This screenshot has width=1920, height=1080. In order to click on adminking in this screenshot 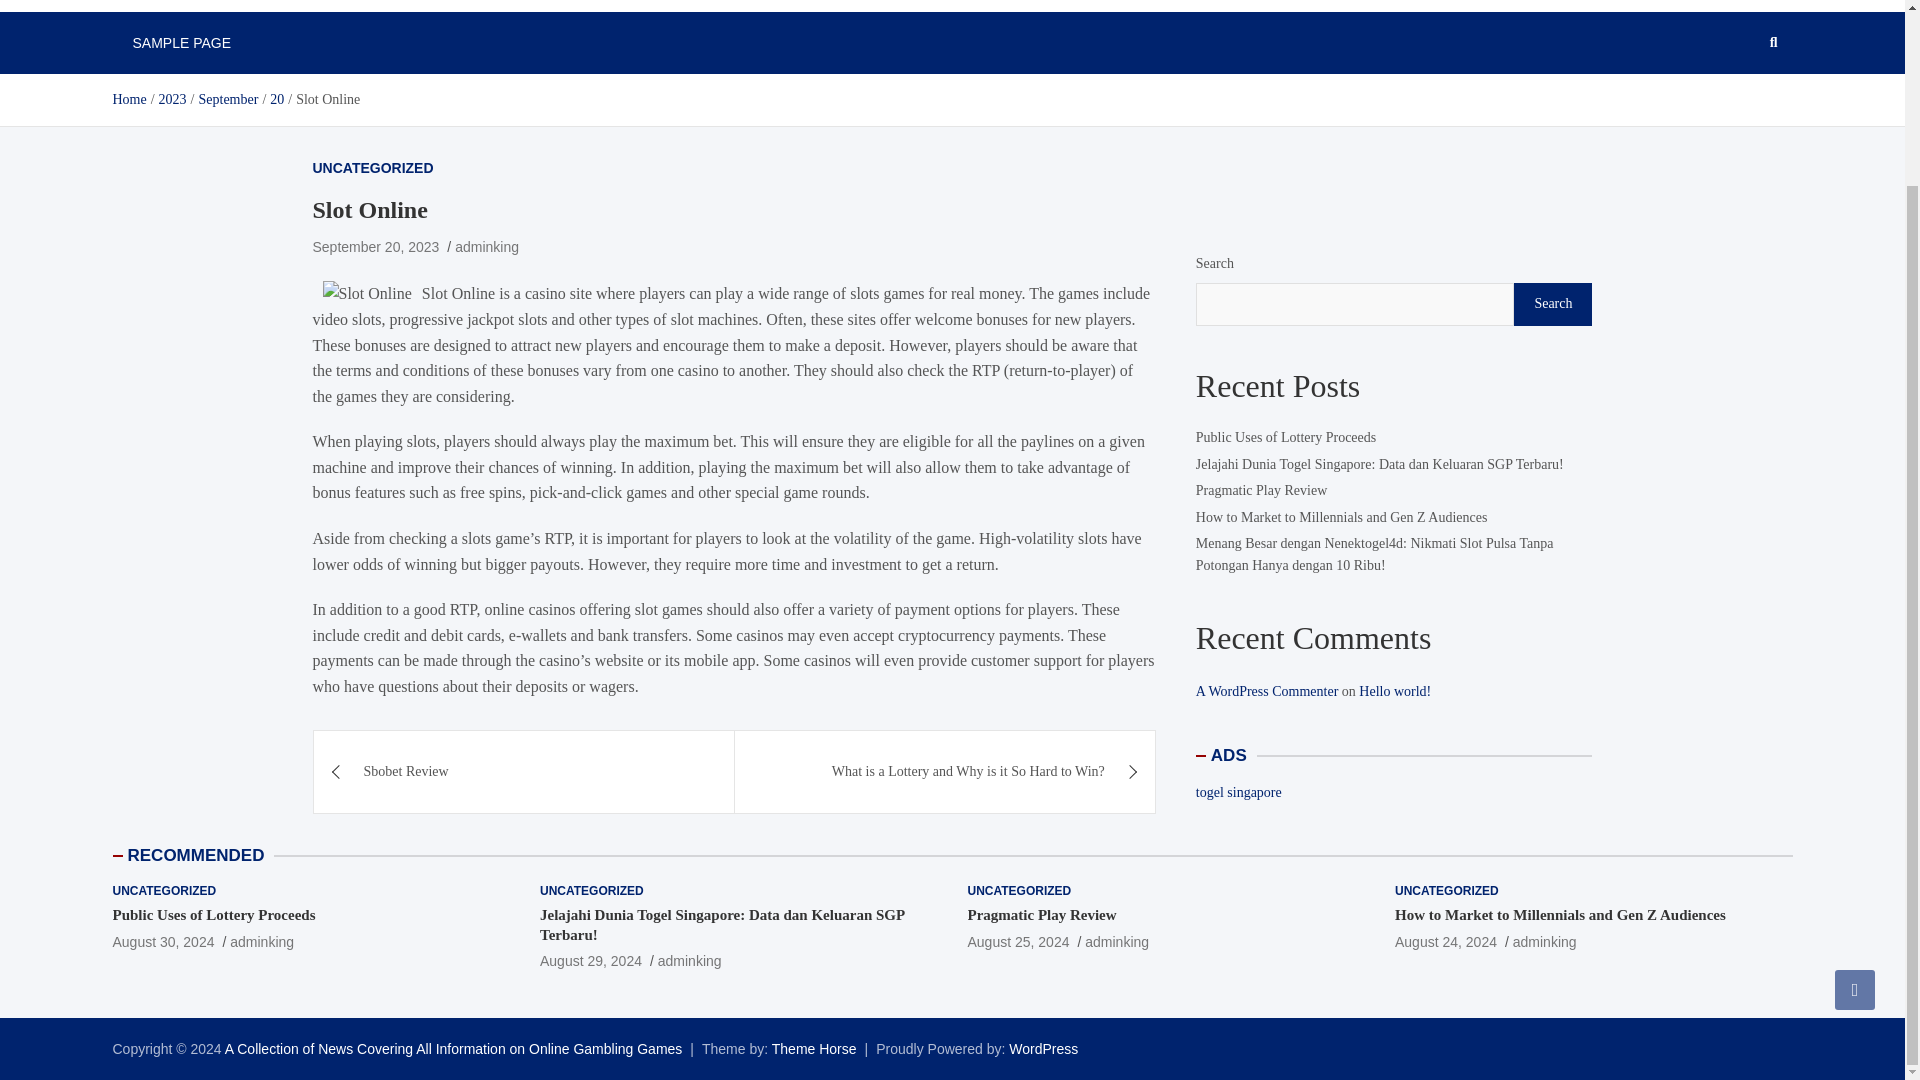, I will do `click(486, 246)`.